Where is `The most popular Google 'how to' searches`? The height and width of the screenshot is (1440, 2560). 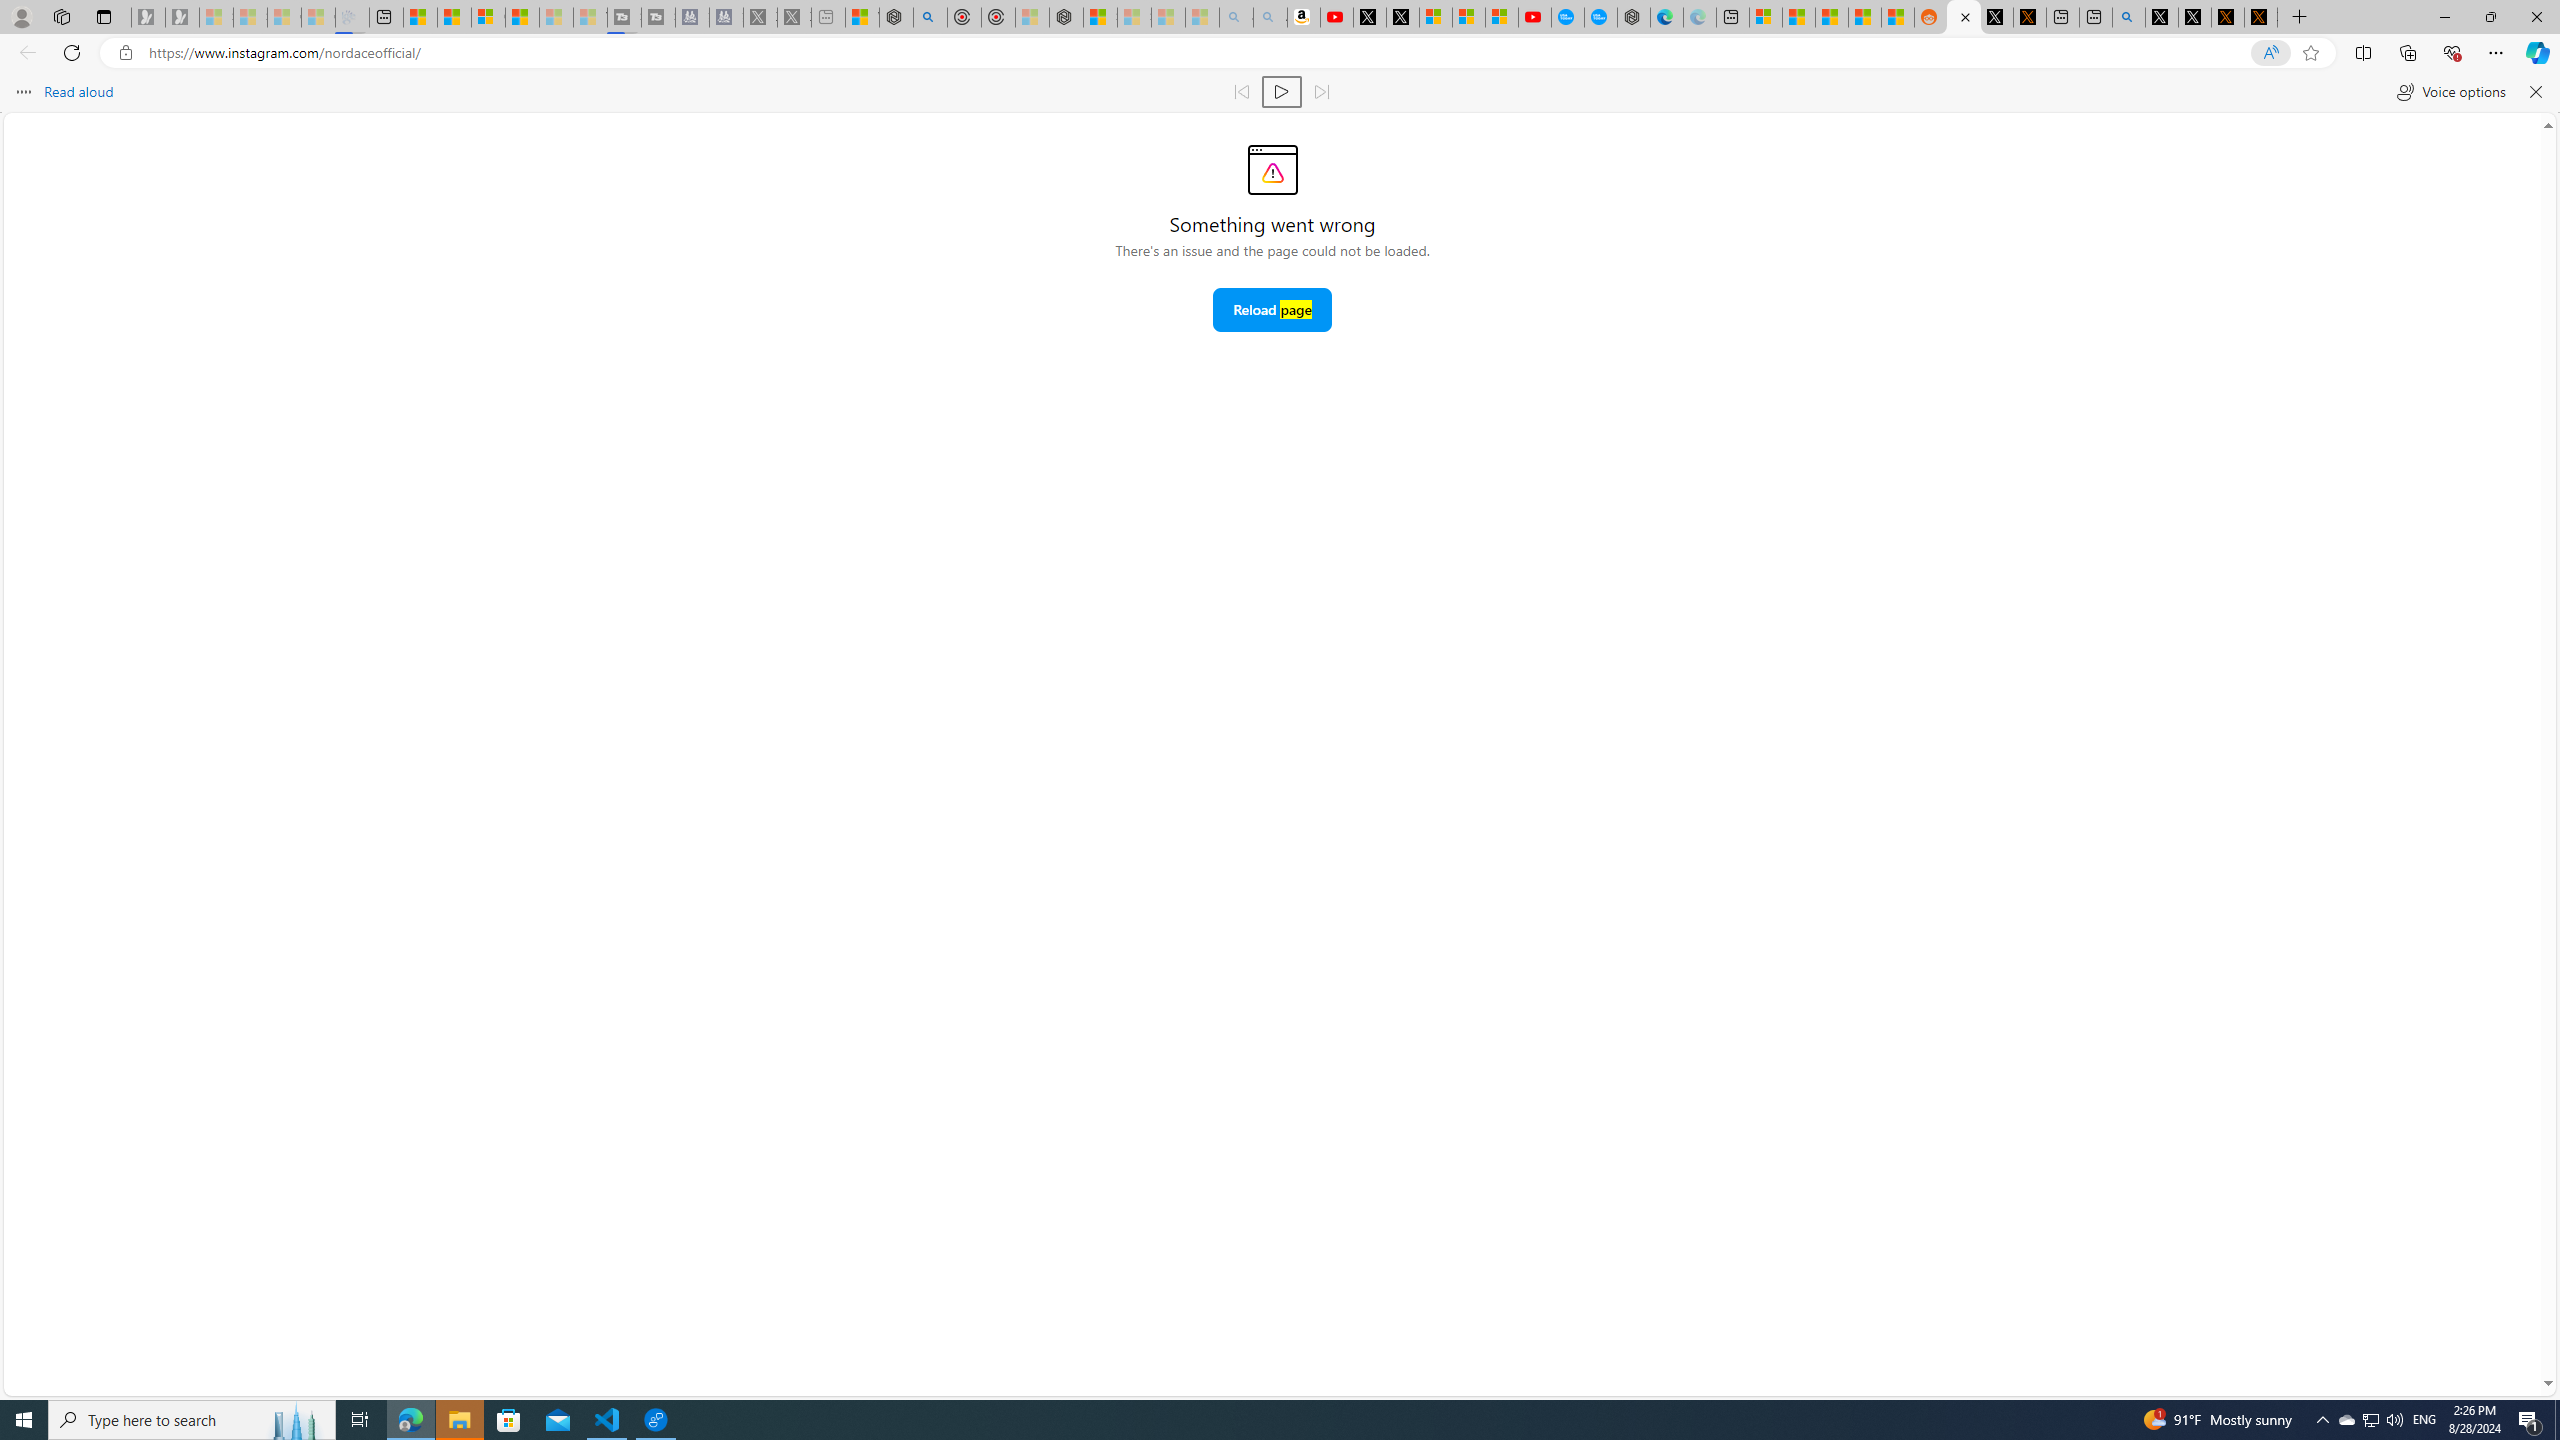 The most popular Google 'how to' searches is located at coordinates (1600, 17).